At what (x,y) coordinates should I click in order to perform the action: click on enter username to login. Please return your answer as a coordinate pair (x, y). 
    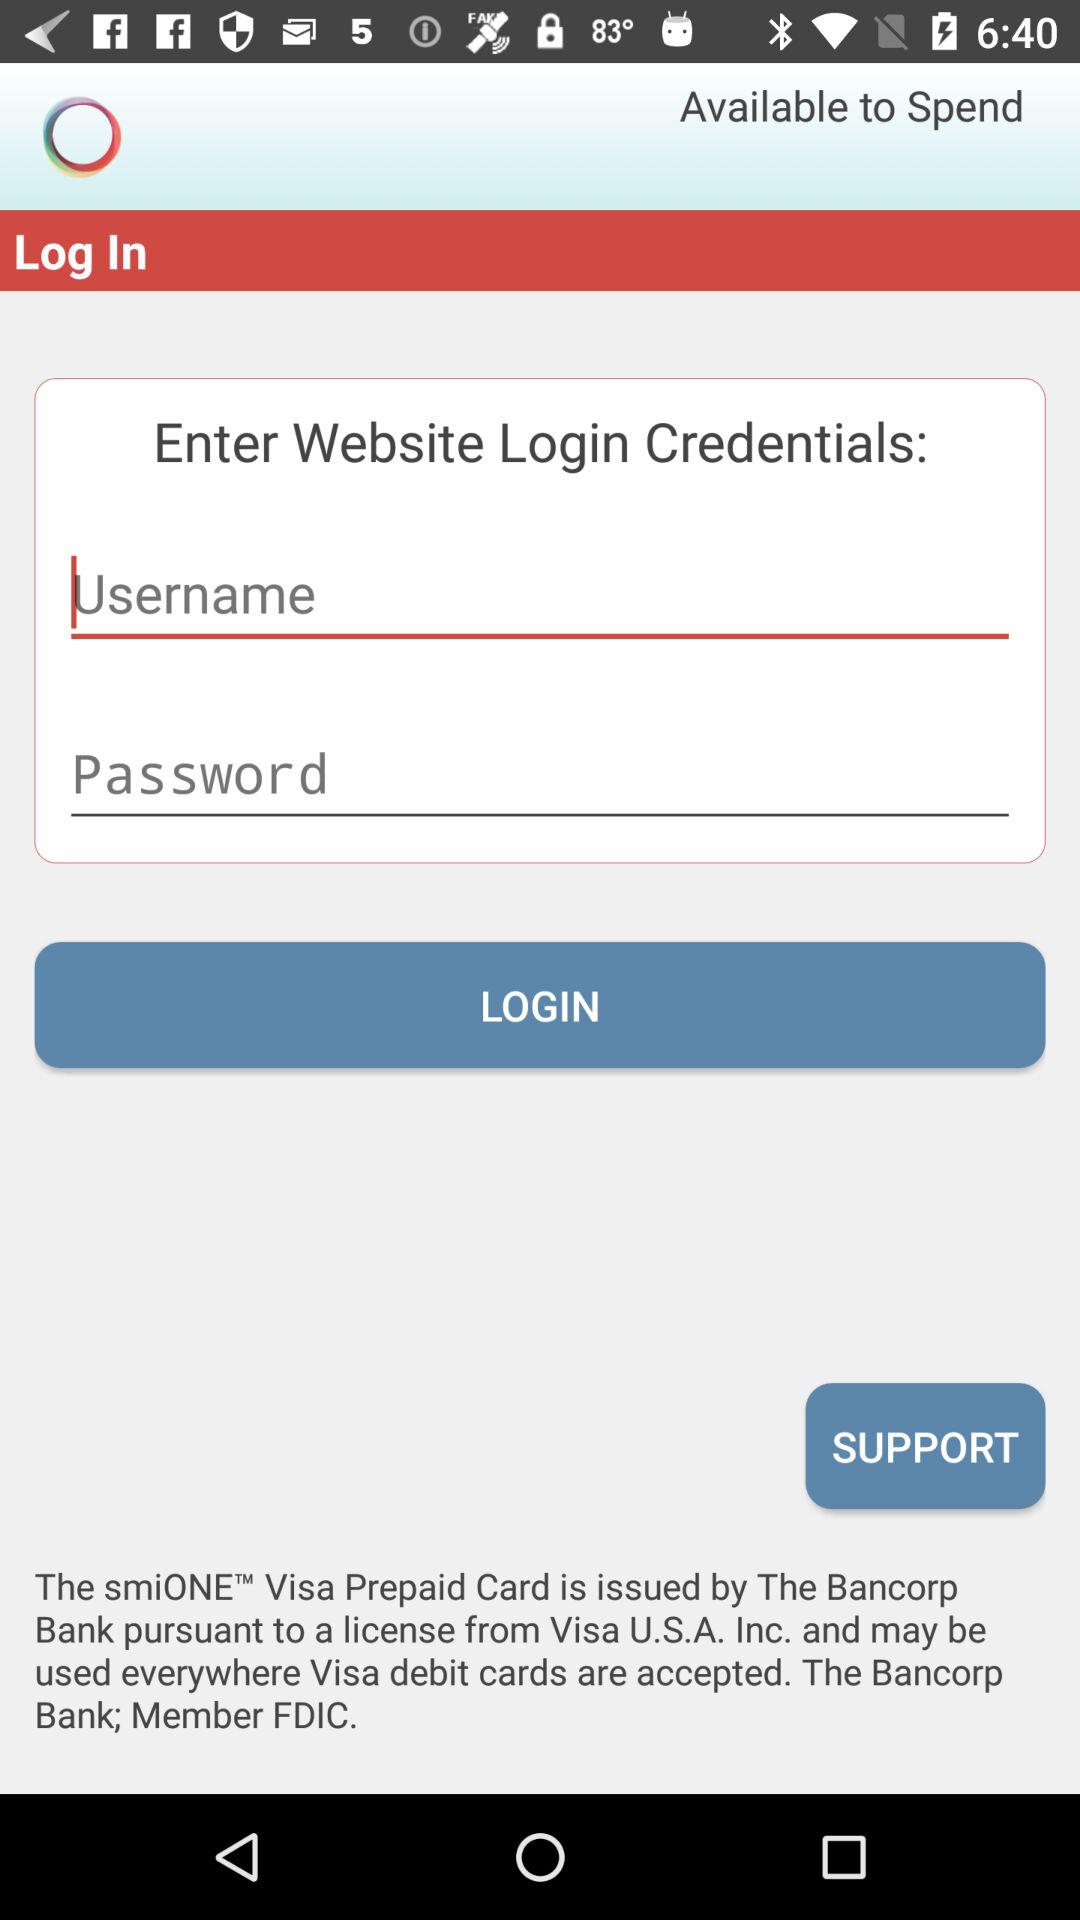
    Looking at the image, I should click on (540, 593).